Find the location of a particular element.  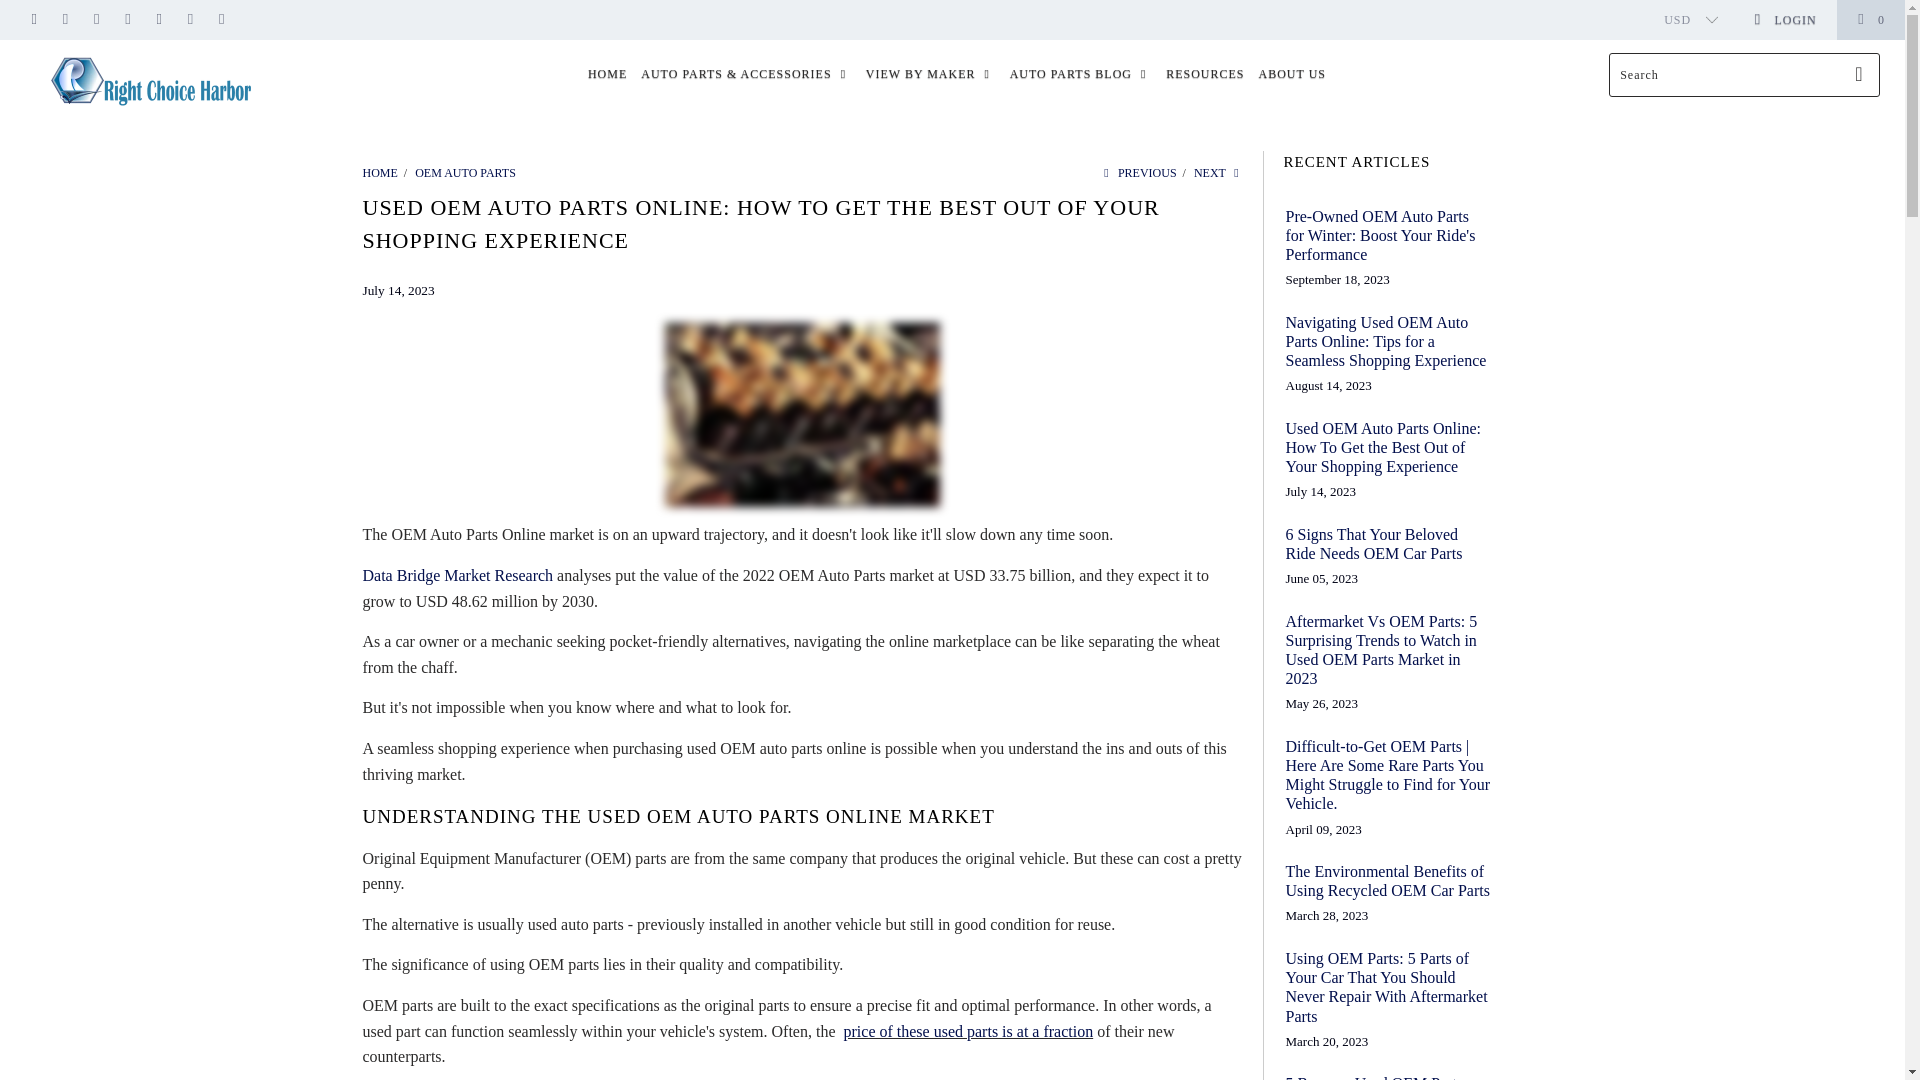

rightchoiceautoparts on Twitter is located at coordinates (33, 20).